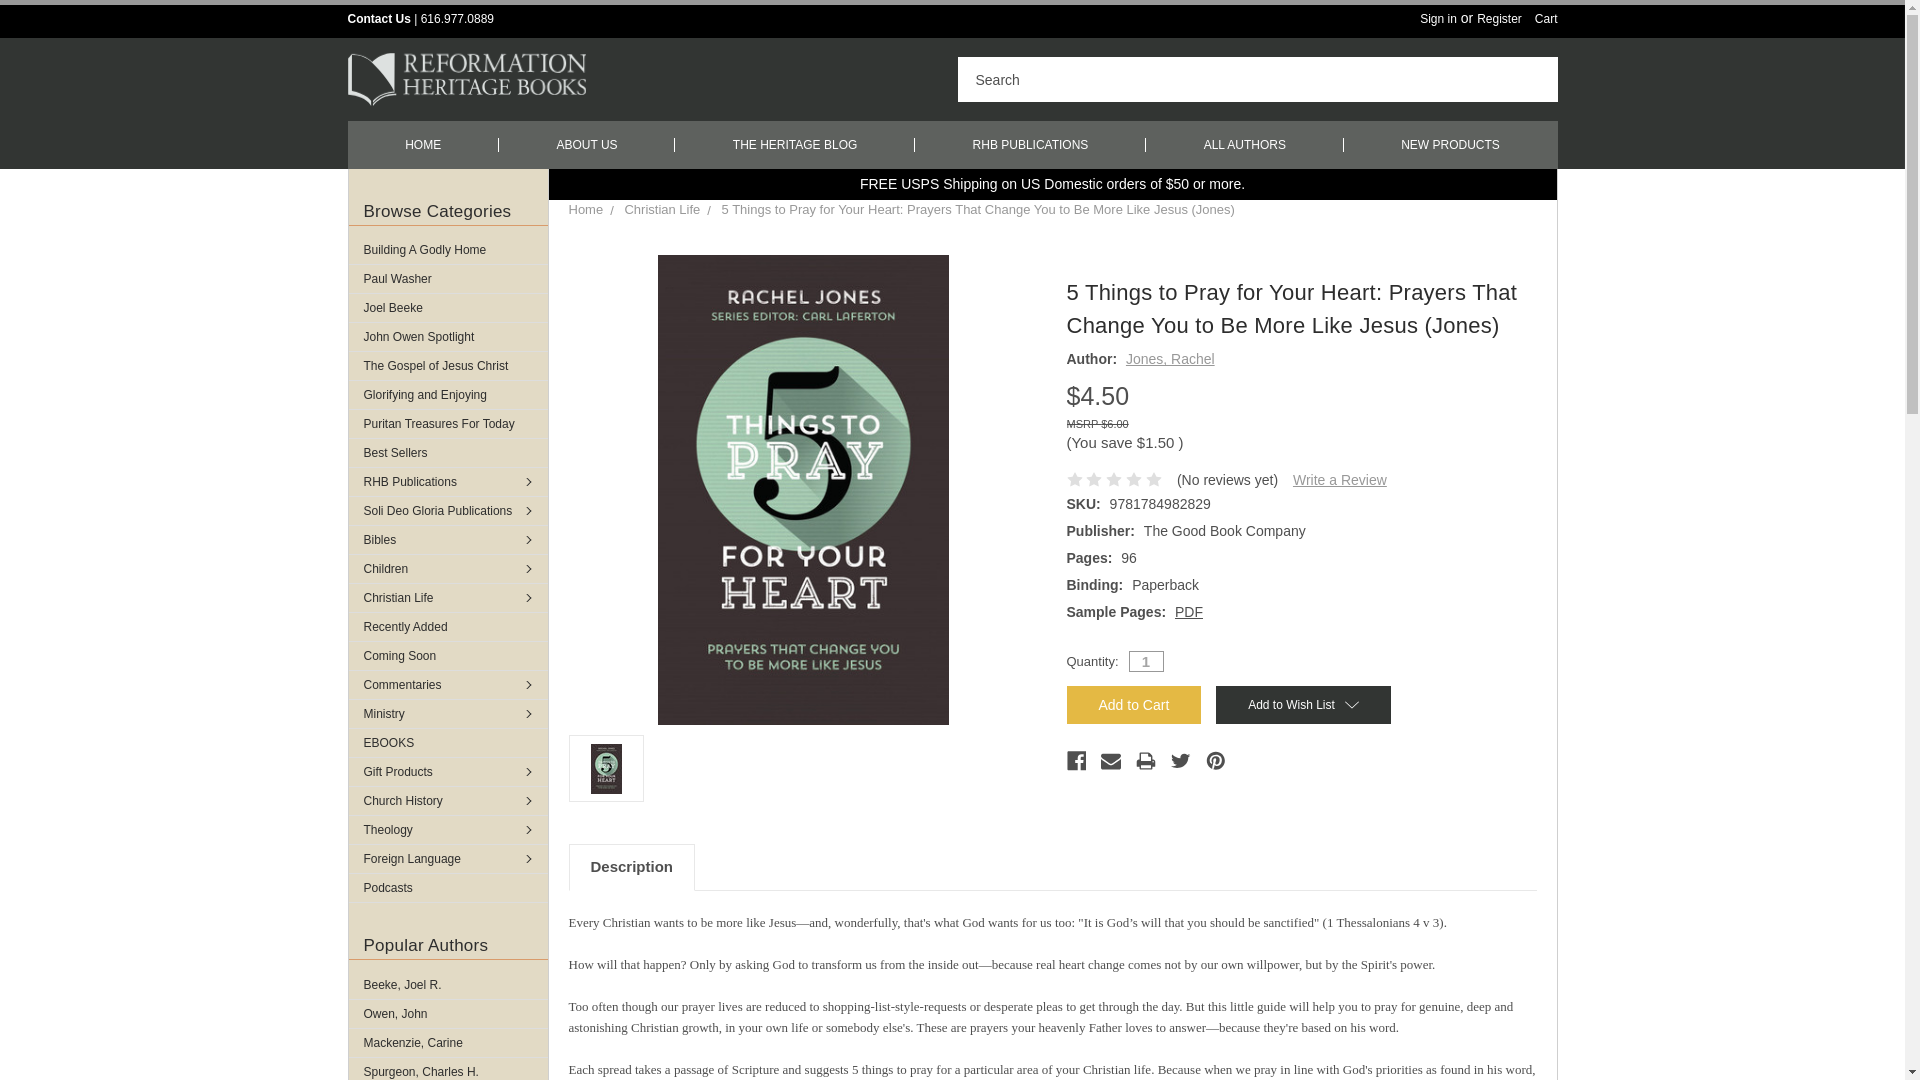 The width and height of the screenshot is (1920, 1080). I want to click on Building A Godly Home, so click(447, 250).